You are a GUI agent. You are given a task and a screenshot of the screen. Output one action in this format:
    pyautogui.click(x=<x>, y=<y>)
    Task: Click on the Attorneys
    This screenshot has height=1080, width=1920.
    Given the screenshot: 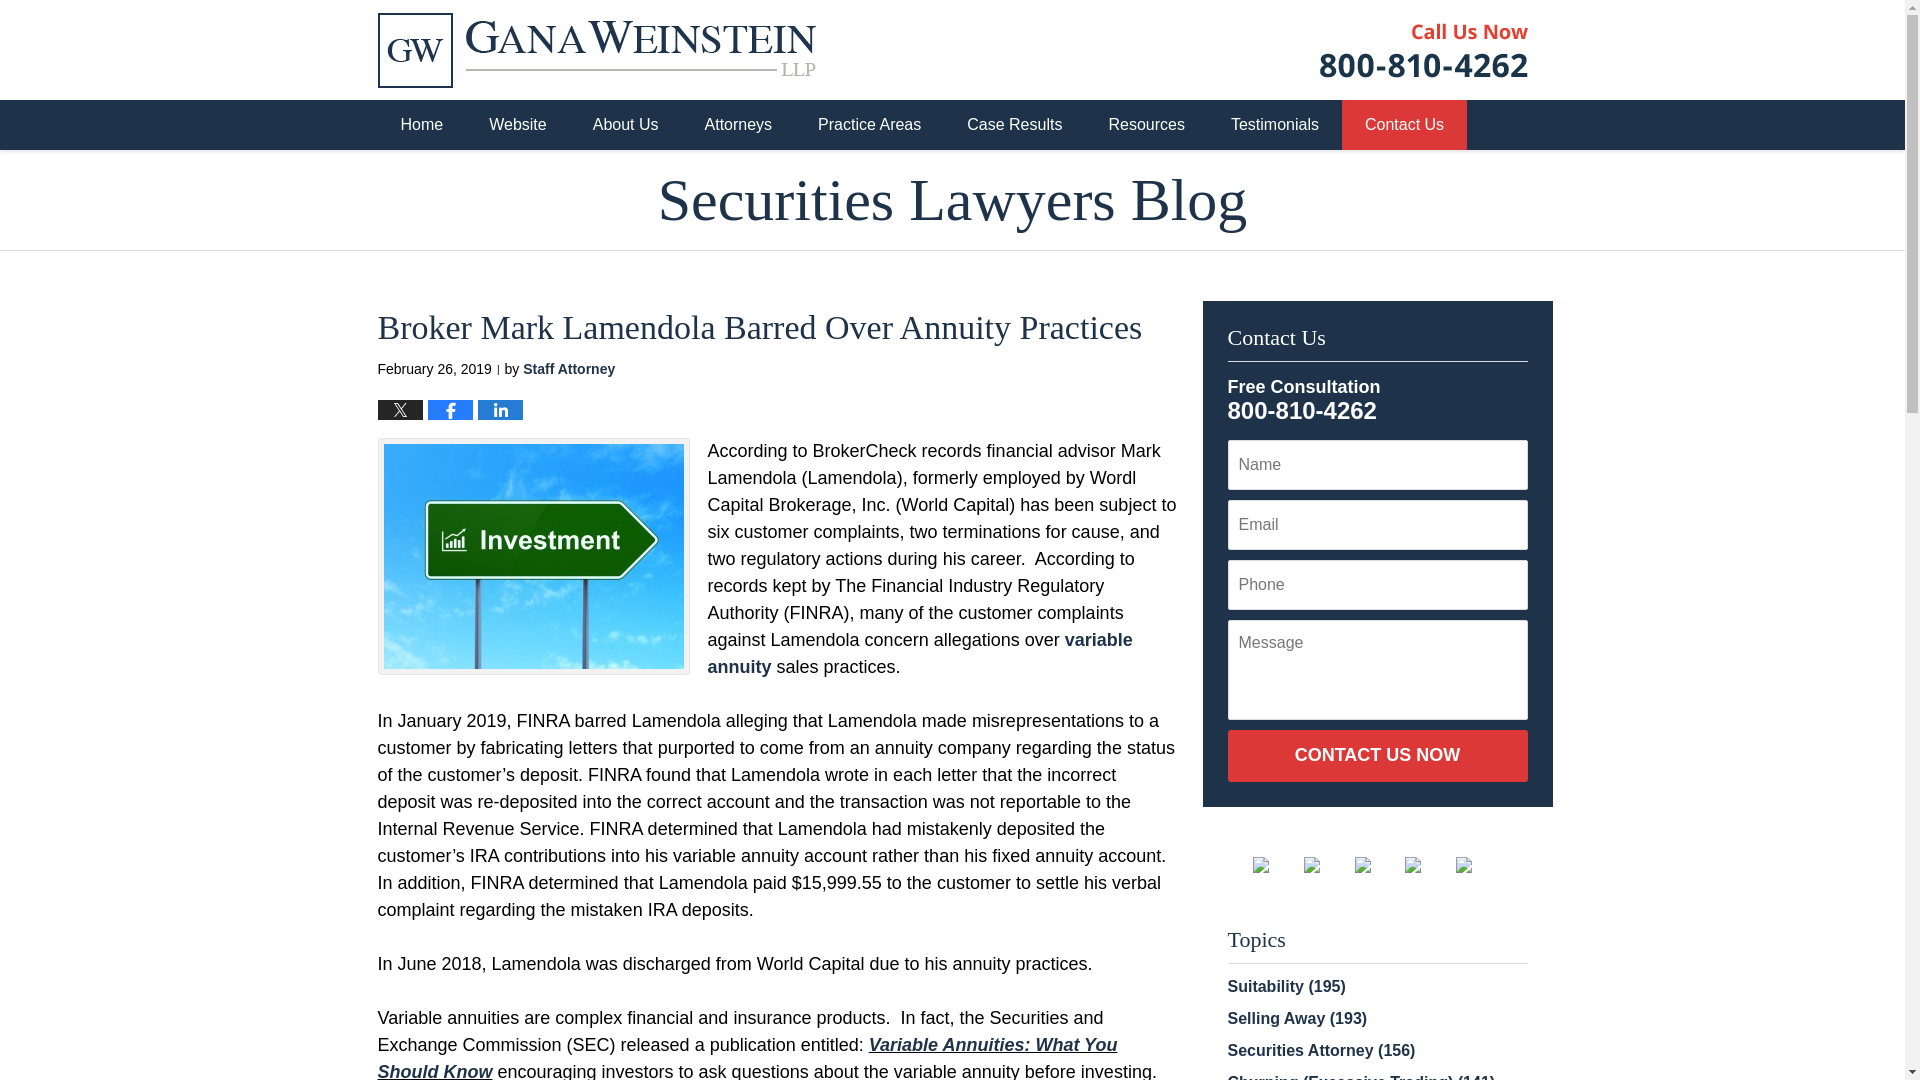 What is the action you would take?
    pyautogui.click(x=738, y=125)
    